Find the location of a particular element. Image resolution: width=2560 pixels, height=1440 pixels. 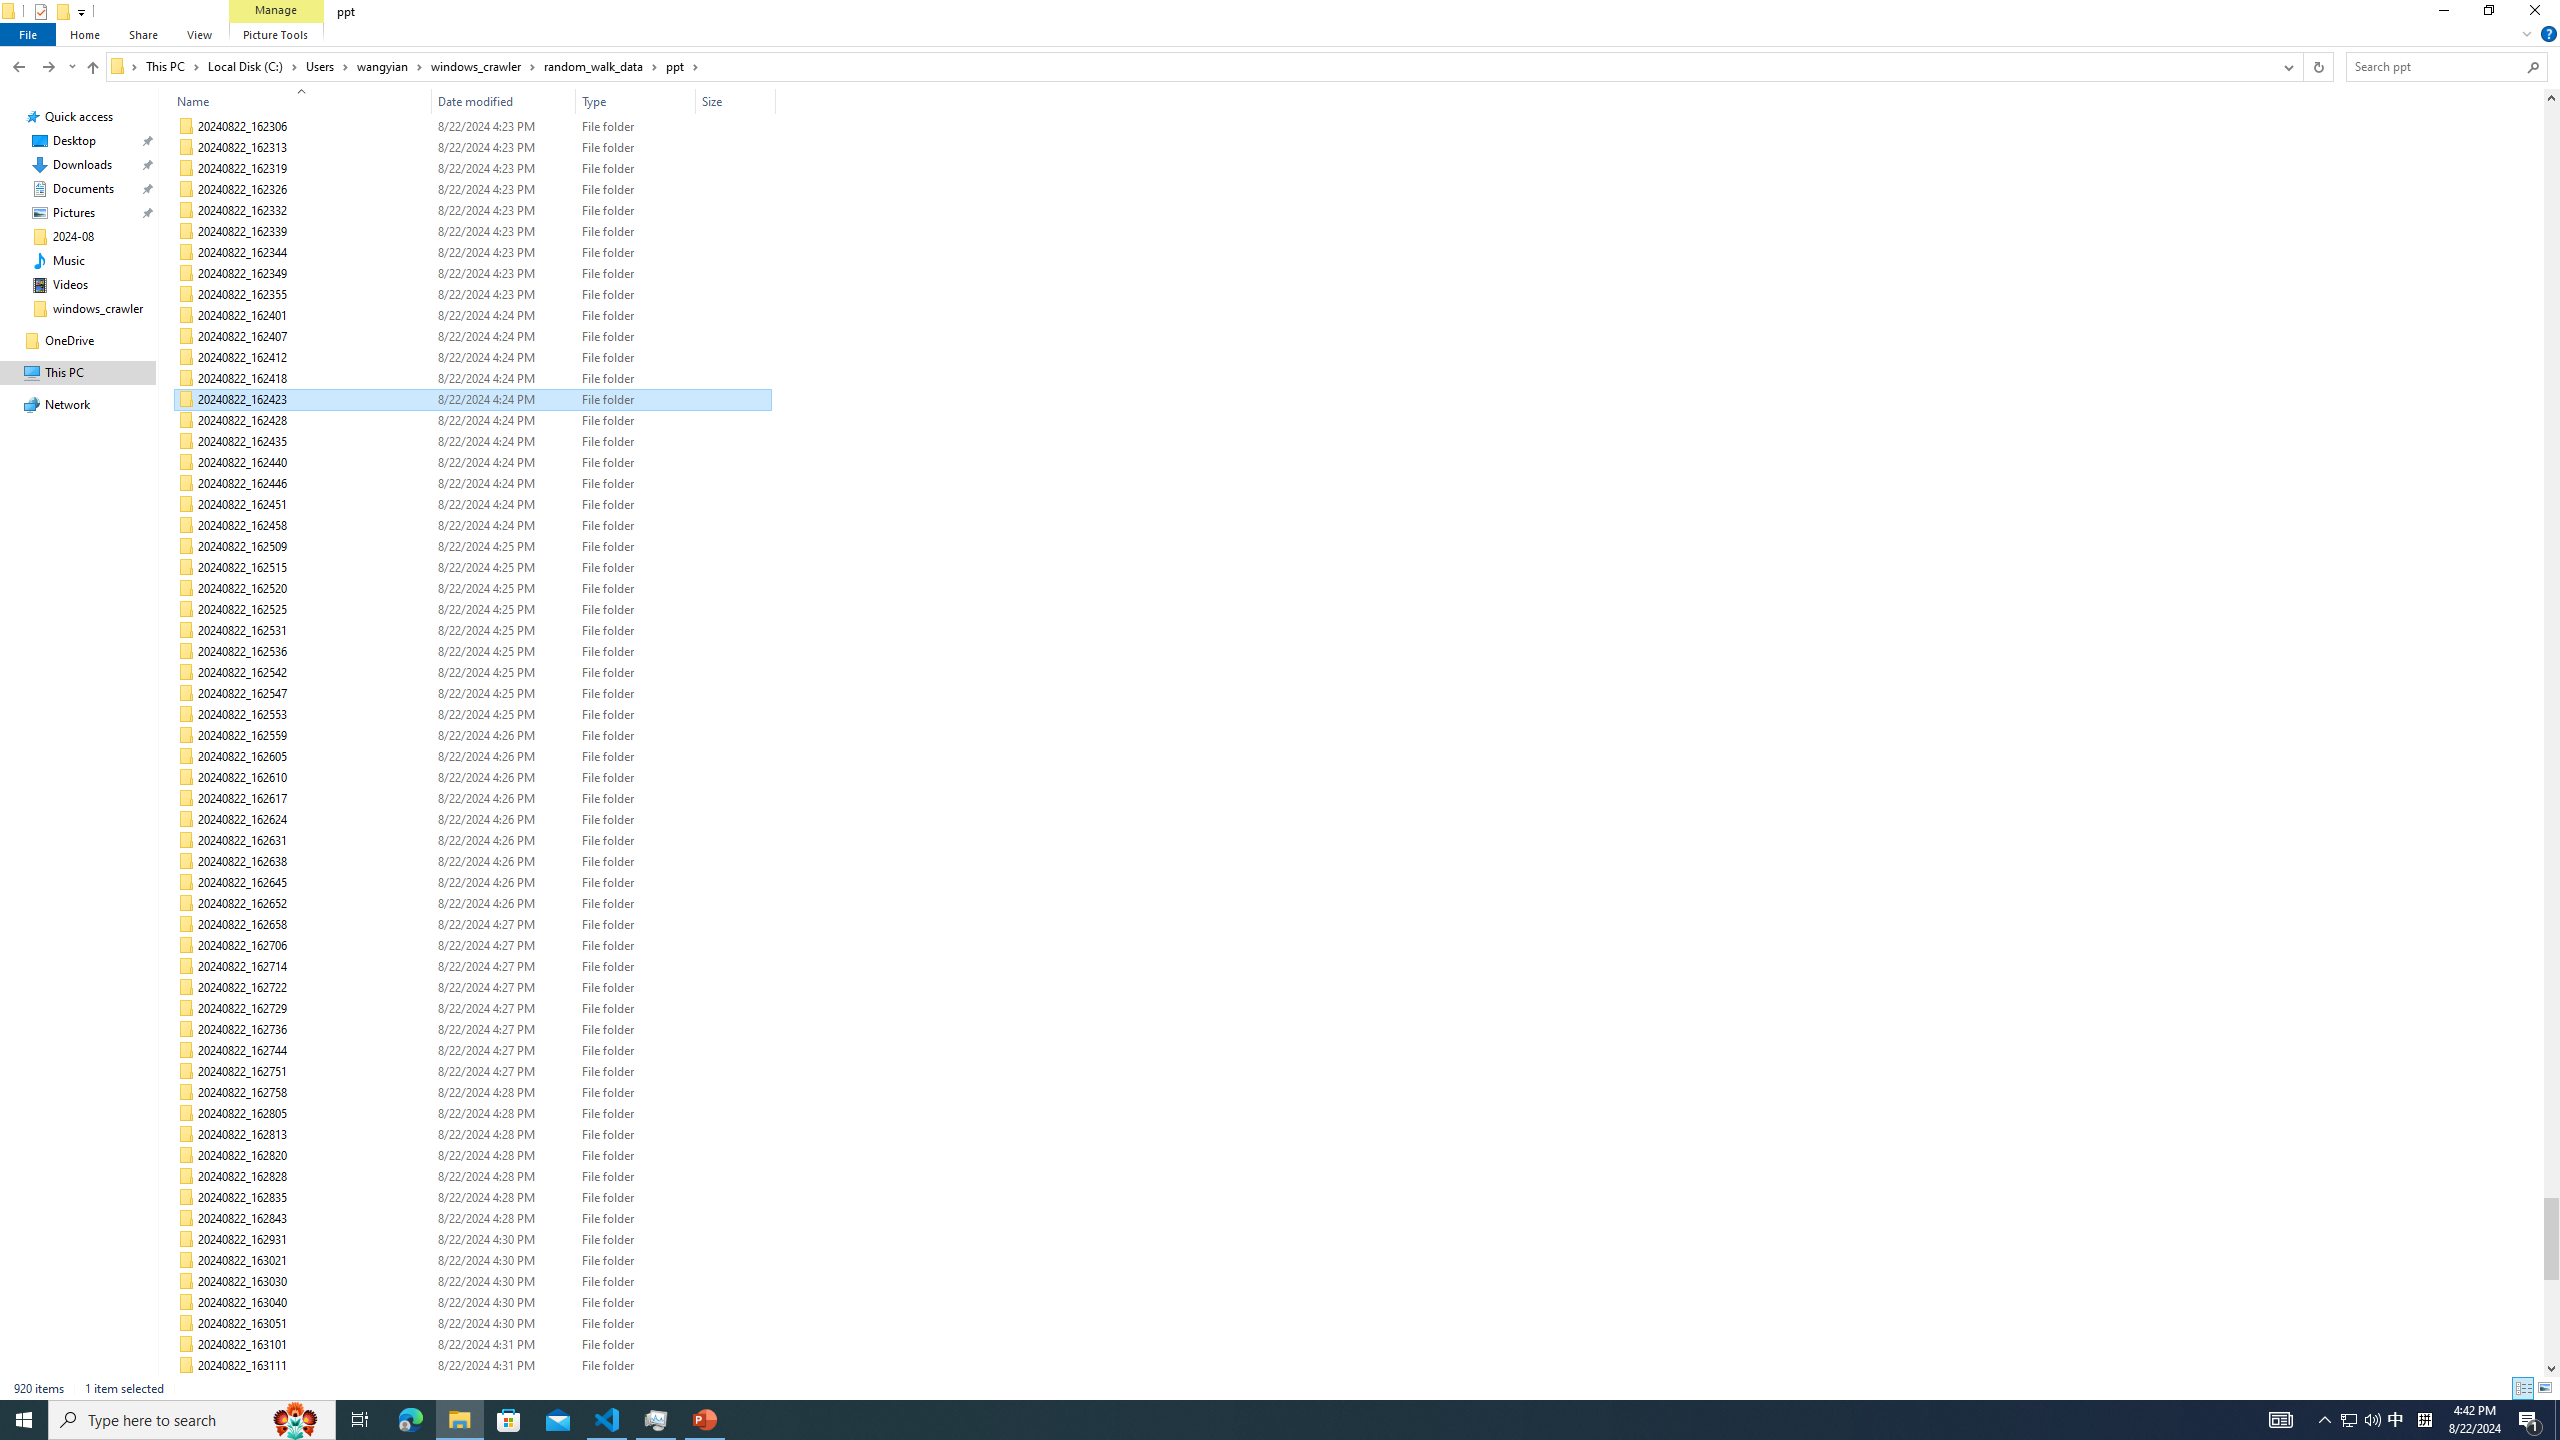

20240822_162758 is located at coordinates (474, 1092).